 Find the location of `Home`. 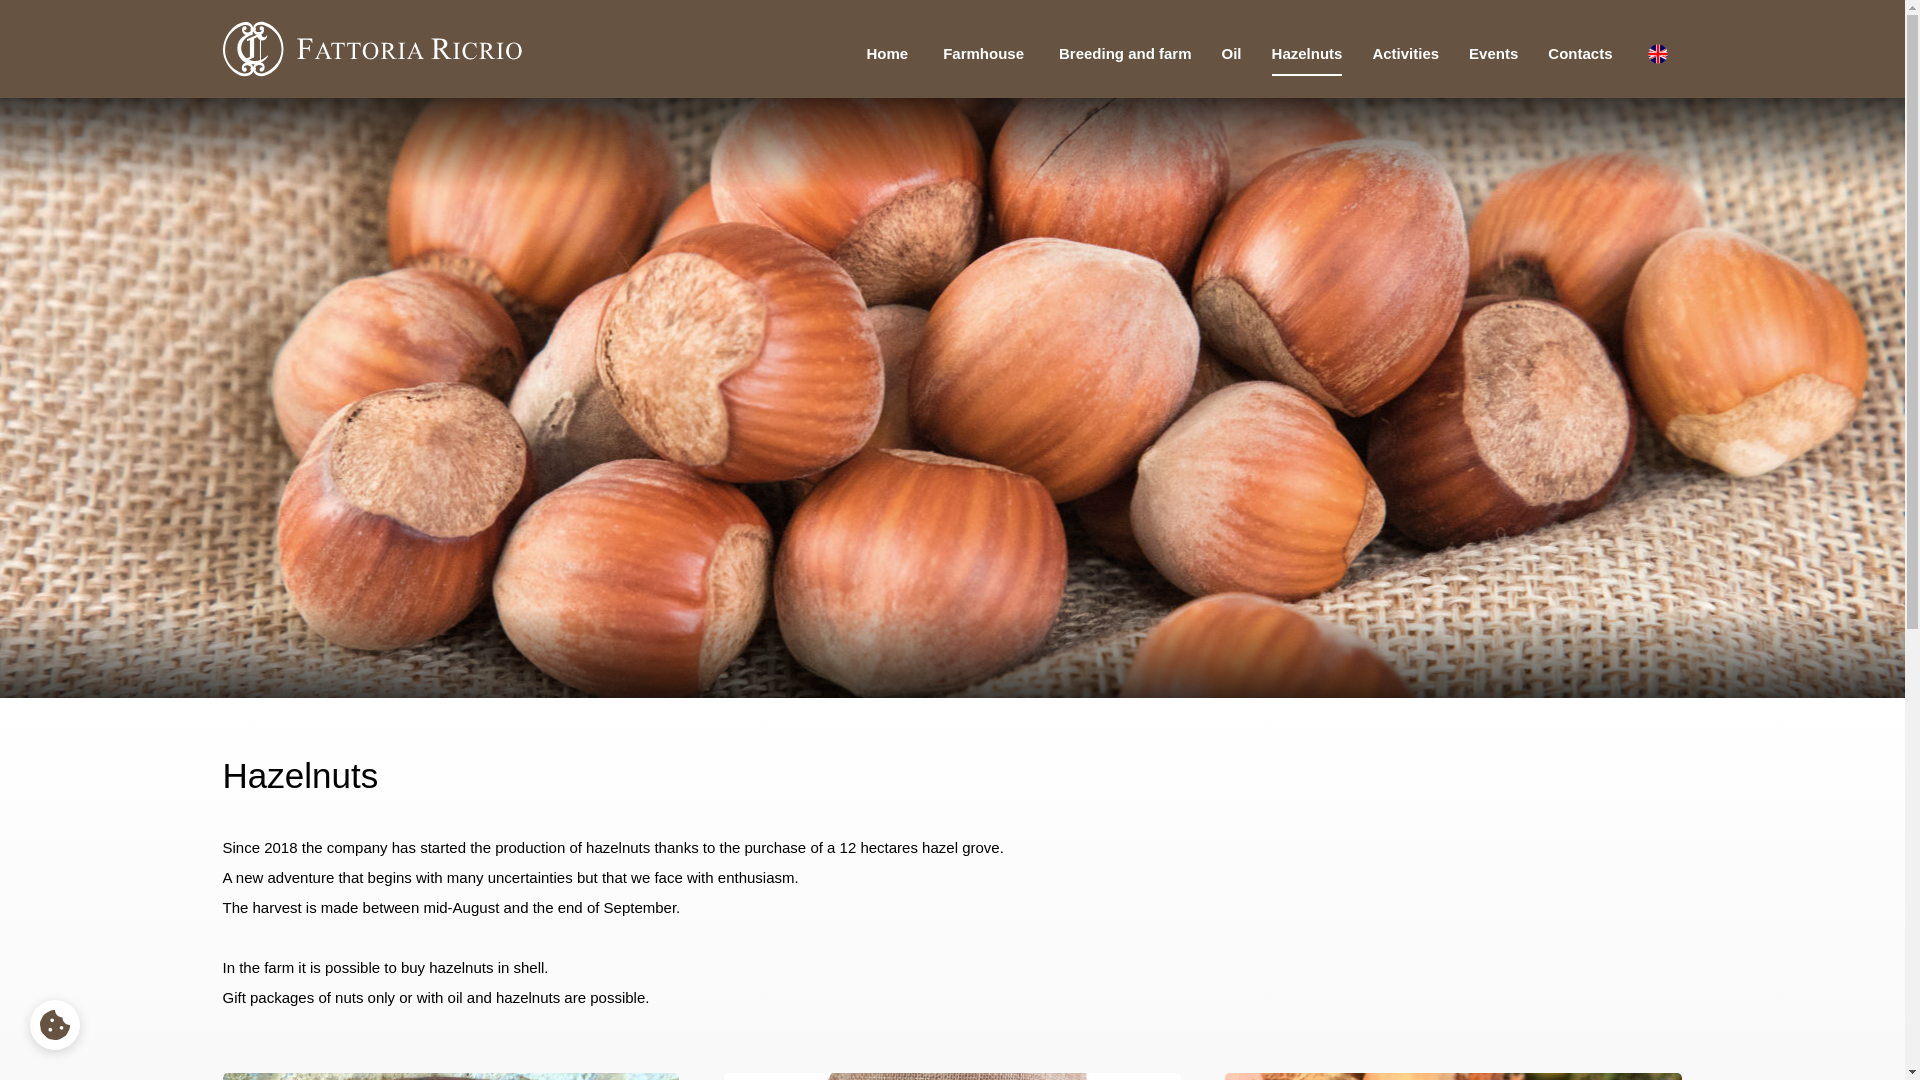

Home is located at coordinates (886, 54).